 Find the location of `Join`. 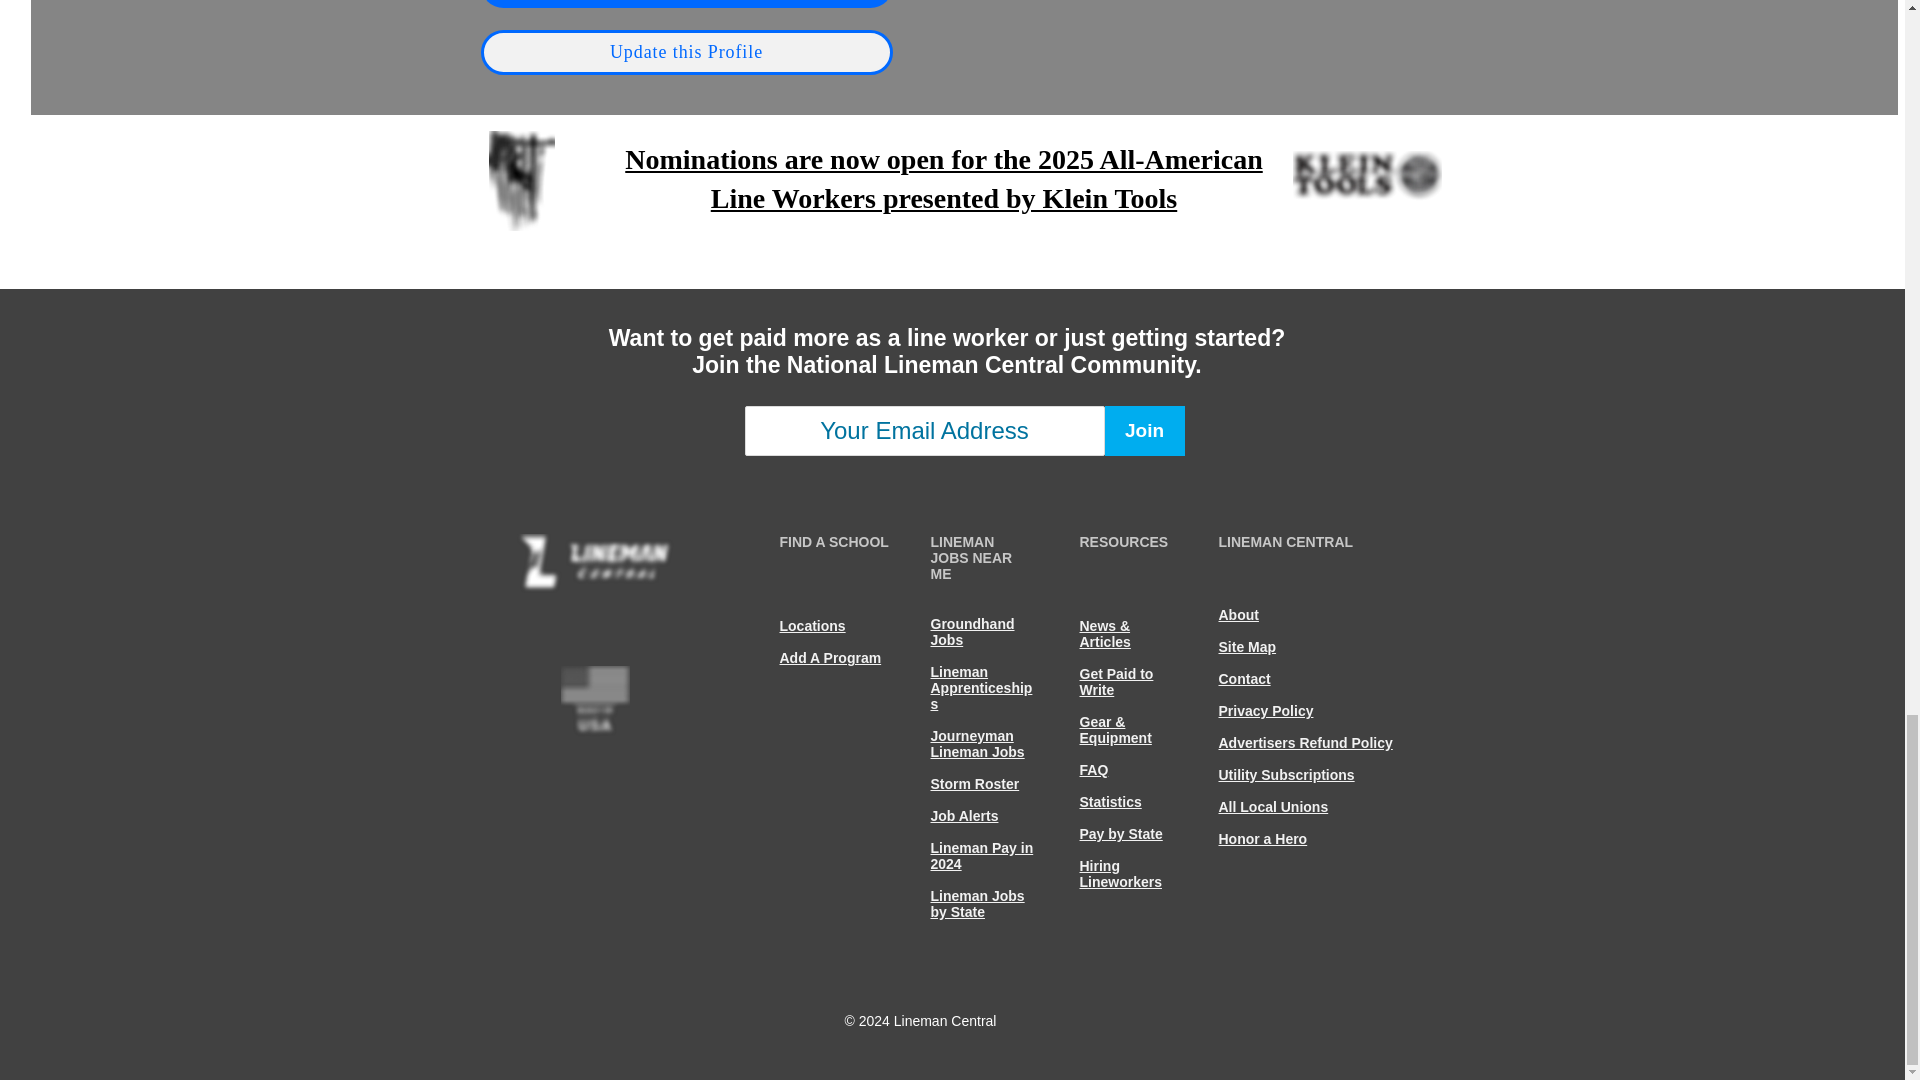

Join is located at coordinates (1144, 430).